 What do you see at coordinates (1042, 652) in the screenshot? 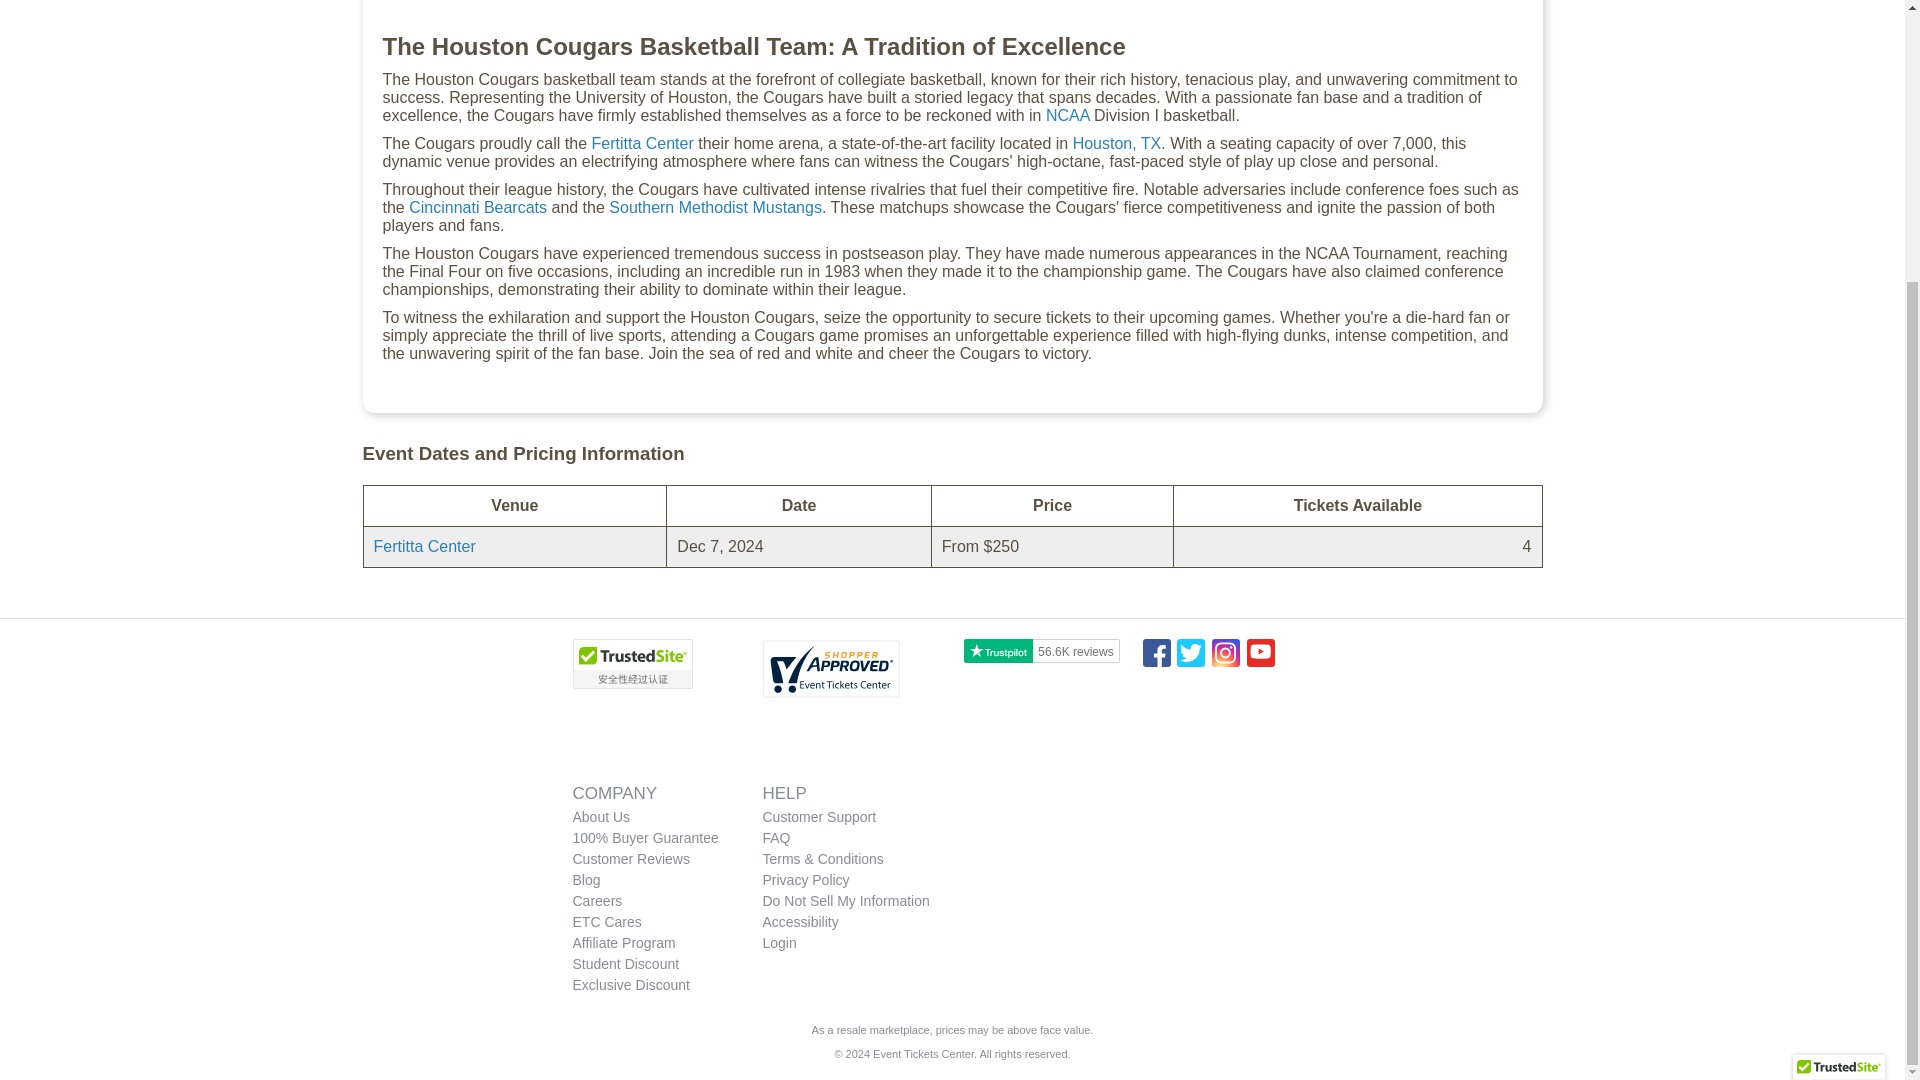
I see `Customer reviews powered by Trustpilot` at bounding box center [1042, 652].